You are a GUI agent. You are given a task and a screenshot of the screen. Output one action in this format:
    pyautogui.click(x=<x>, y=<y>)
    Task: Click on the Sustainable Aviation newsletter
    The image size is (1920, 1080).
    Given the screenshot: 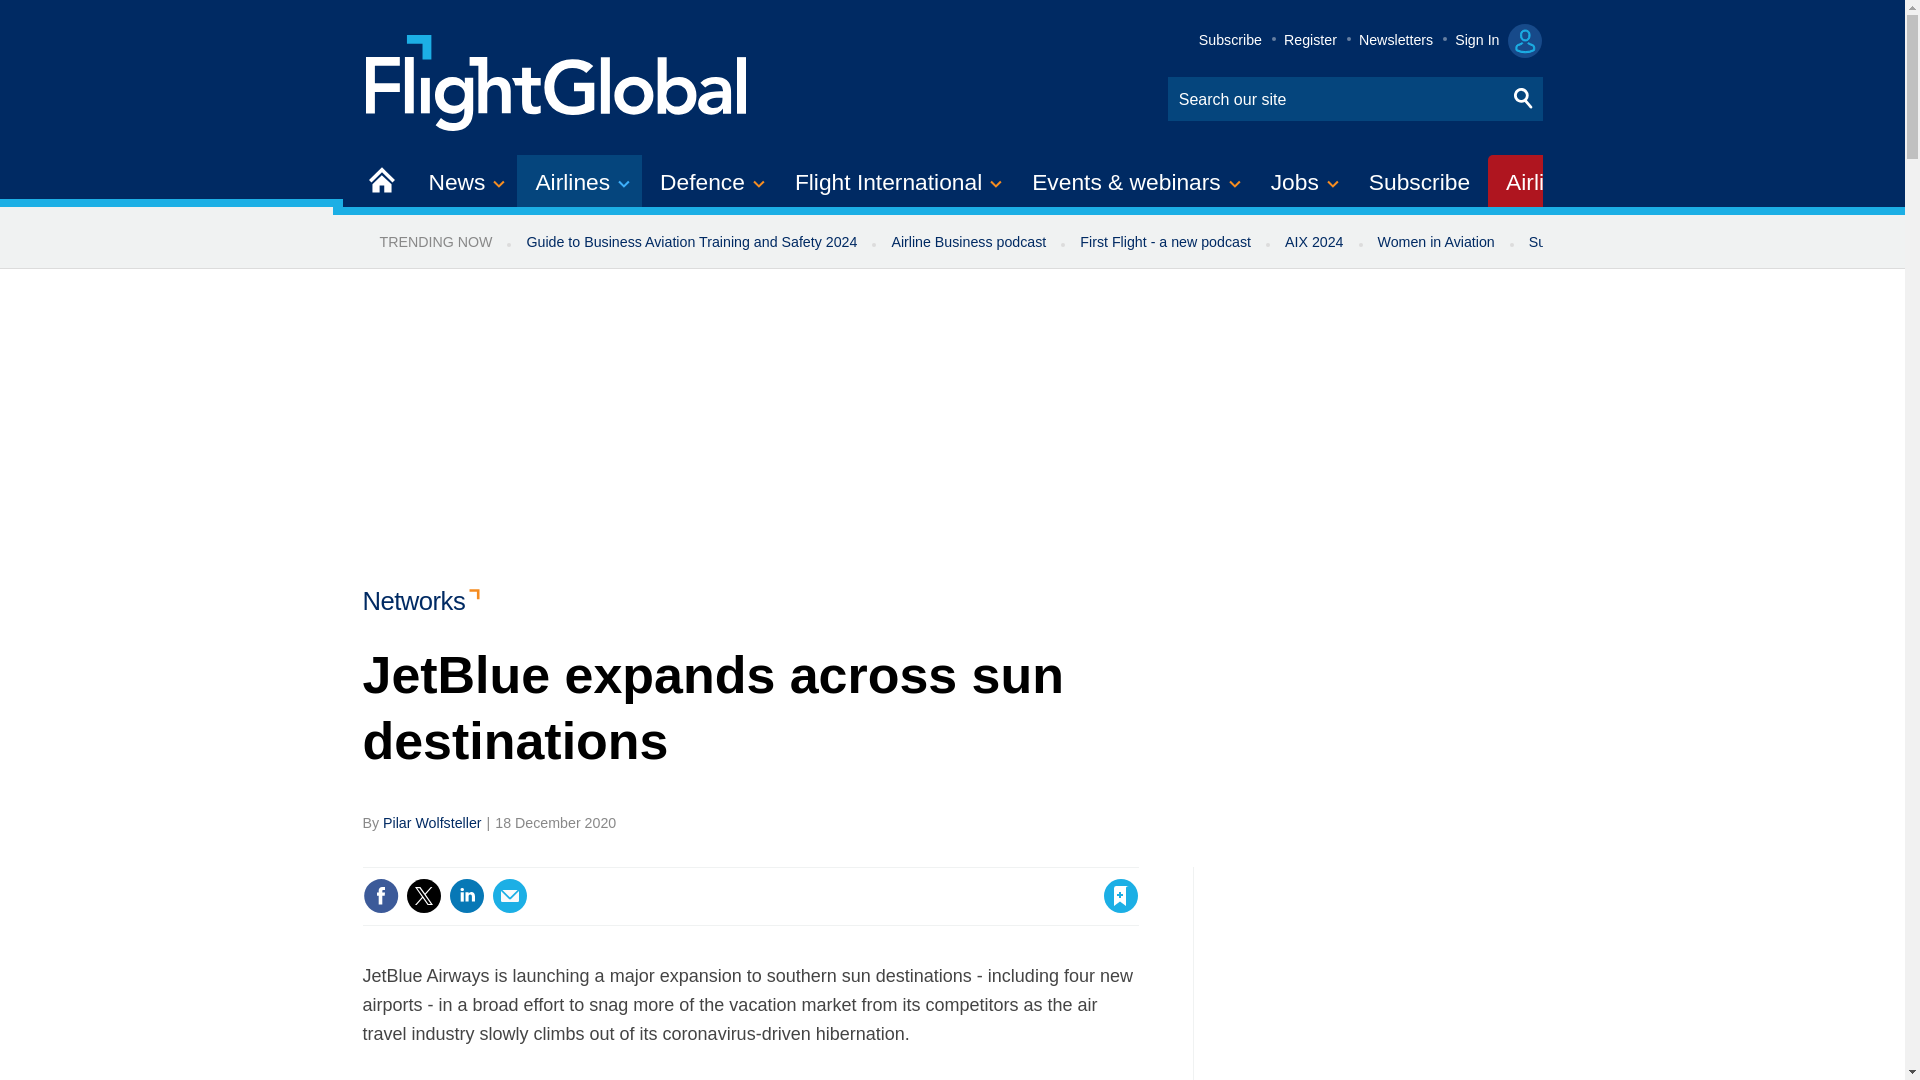 What is the action you would take?
    pyautogui.click(x=1628, y=242)
    